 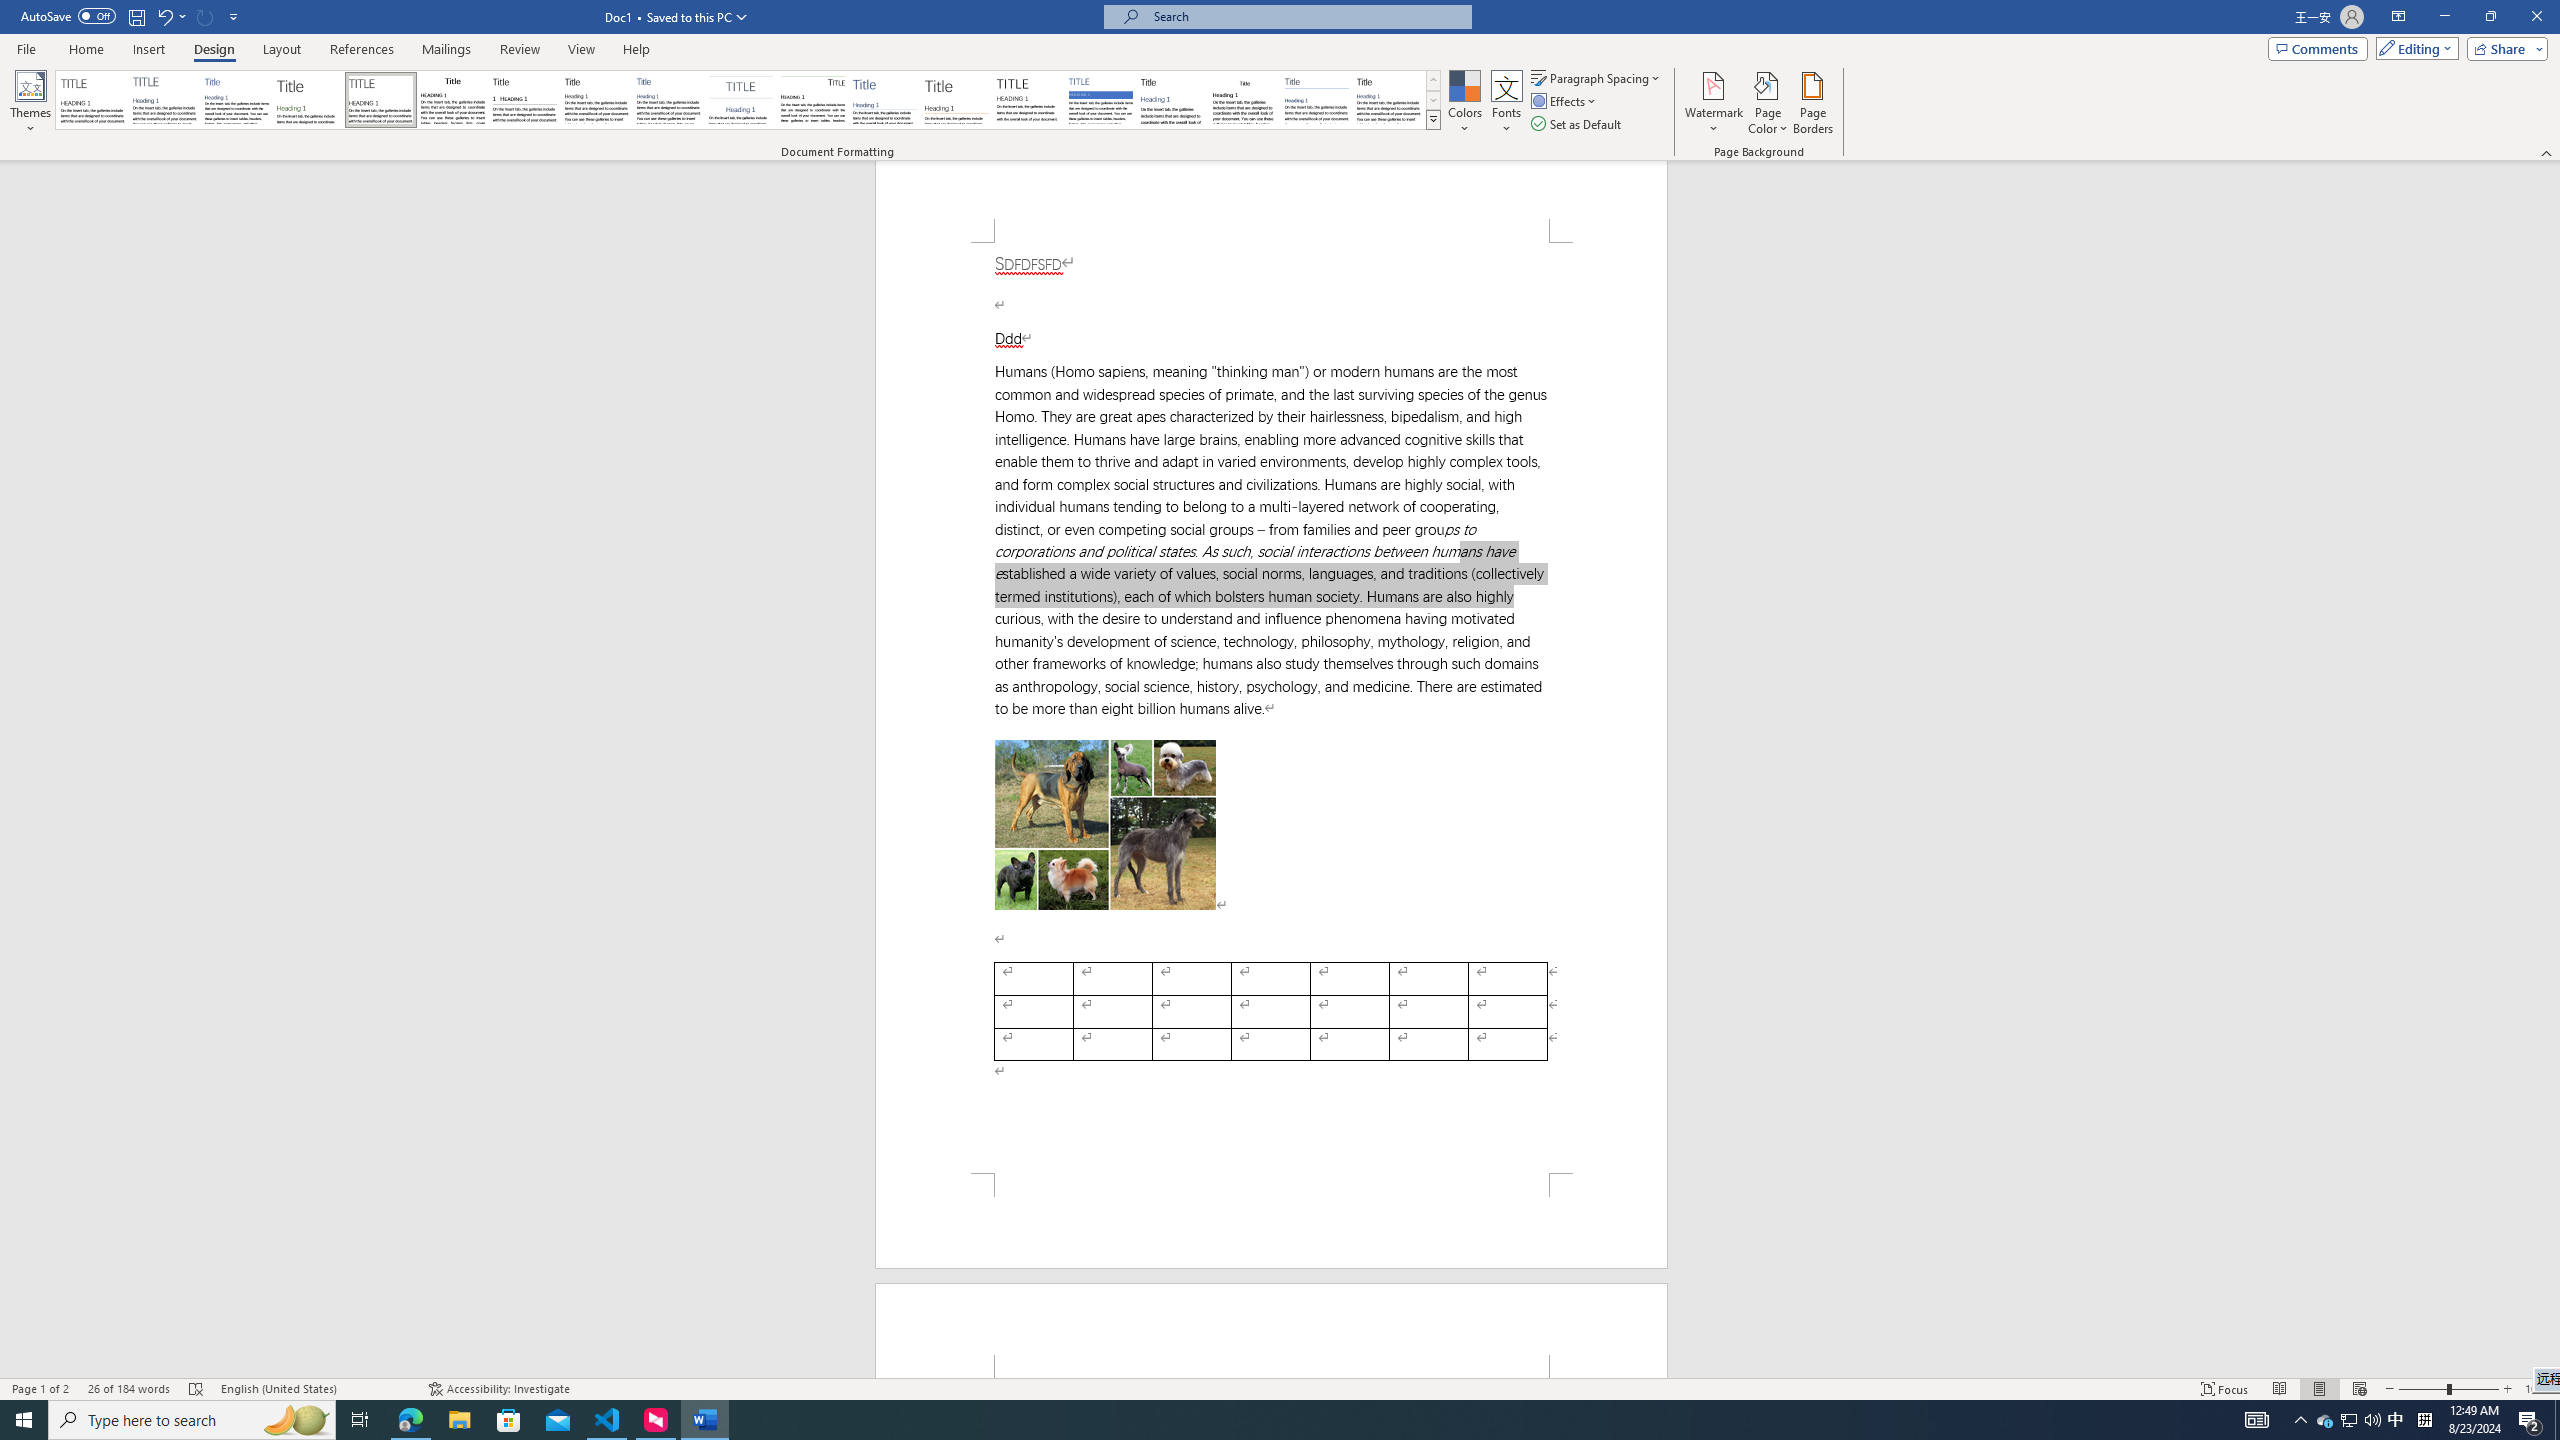 What do you see at coordinates (1317, 100) in the screenshot?
I see `Word 2010` at bounding box center [1317, 100].